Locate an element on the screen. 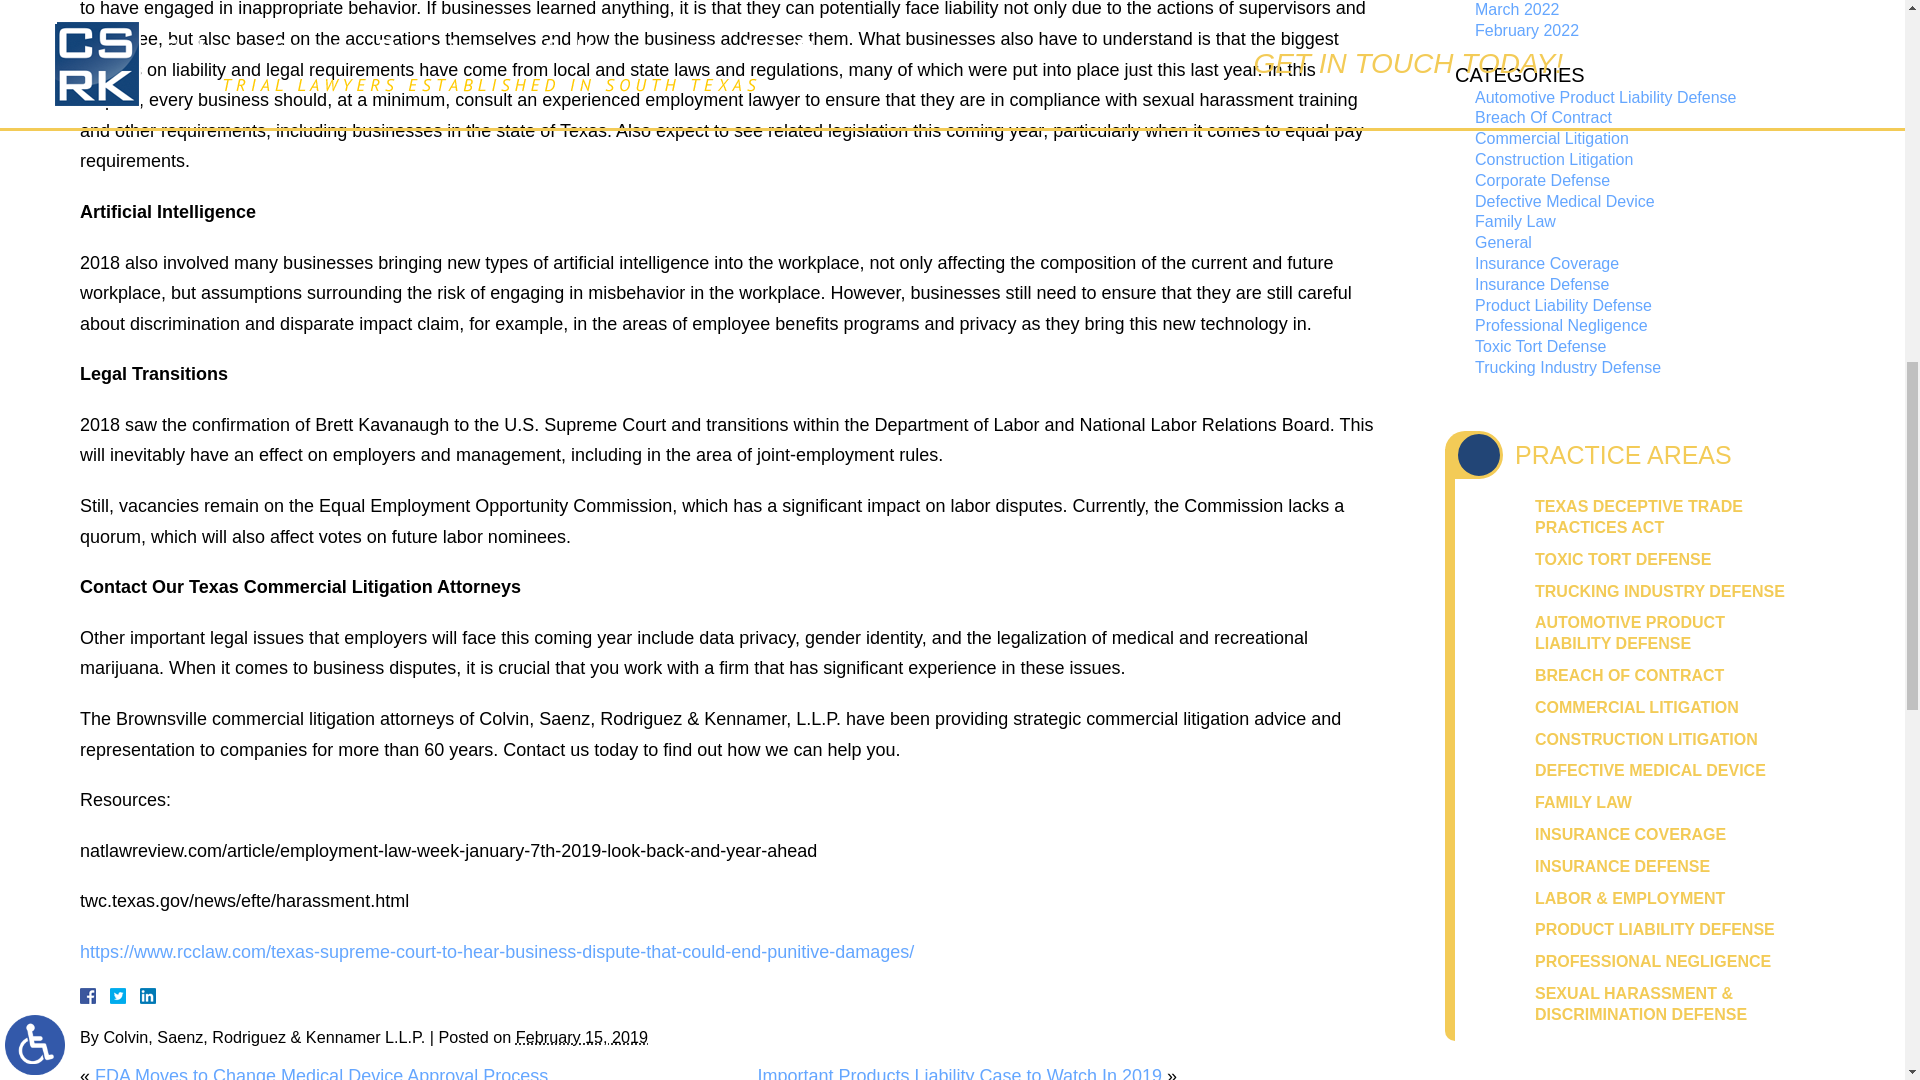  Twitter is located at coordinates (126, 996).